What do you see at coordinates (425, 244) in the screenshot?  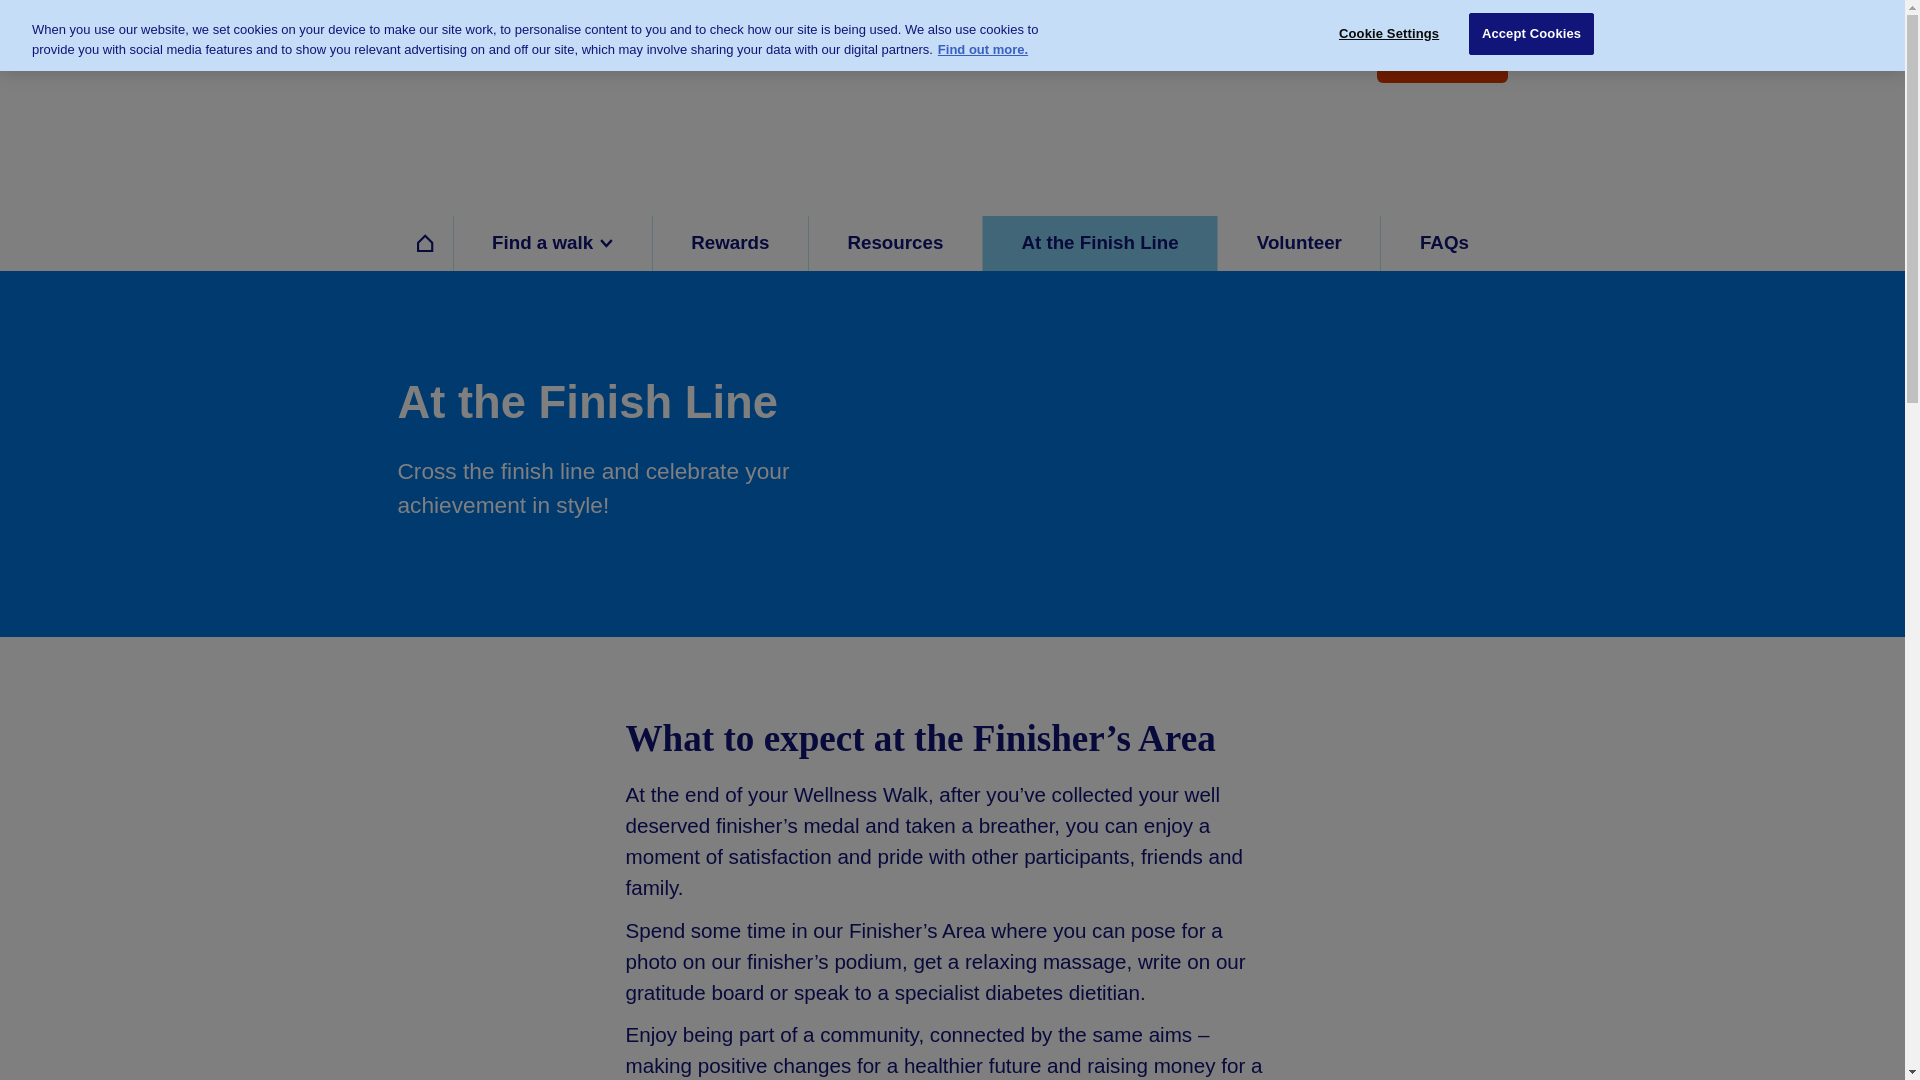 I see `Home` at bounding box center [425, 244].